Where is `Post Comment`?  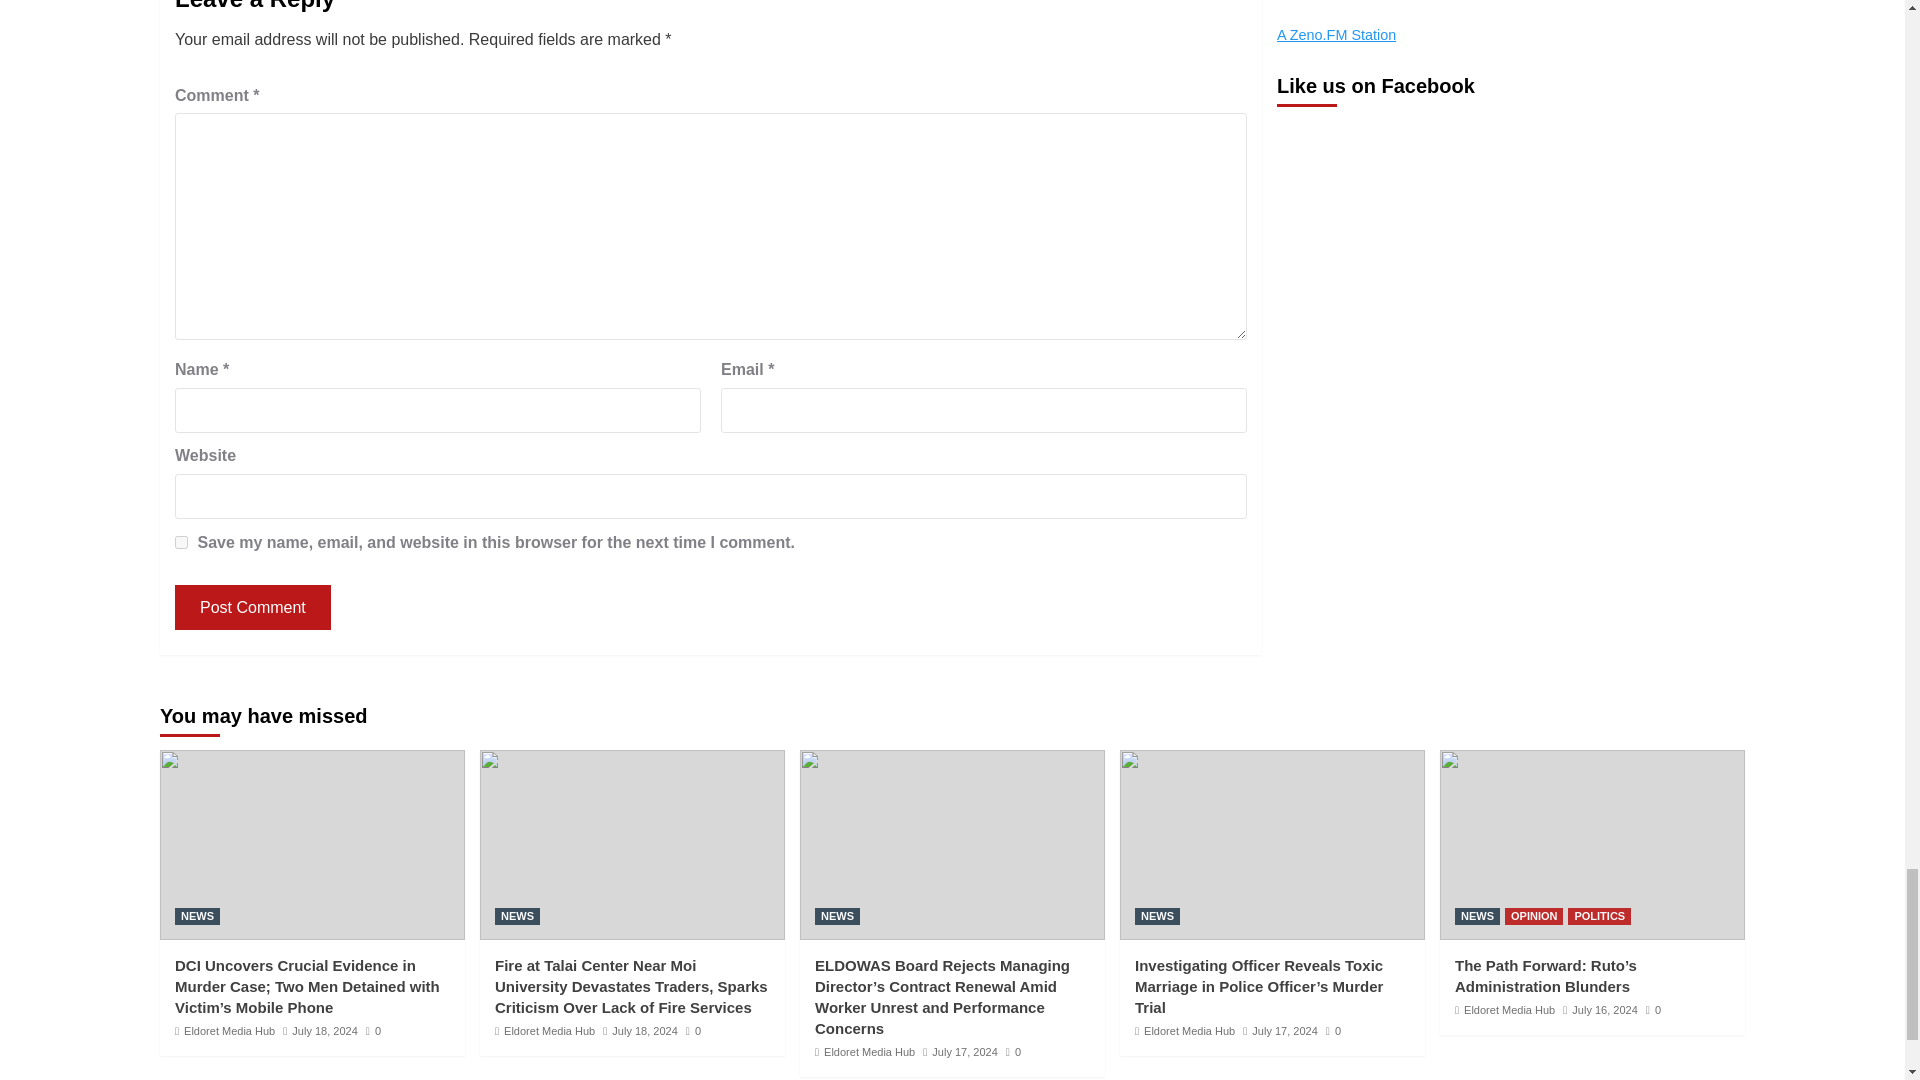 Post Comment is located at coordinates (252, 607).